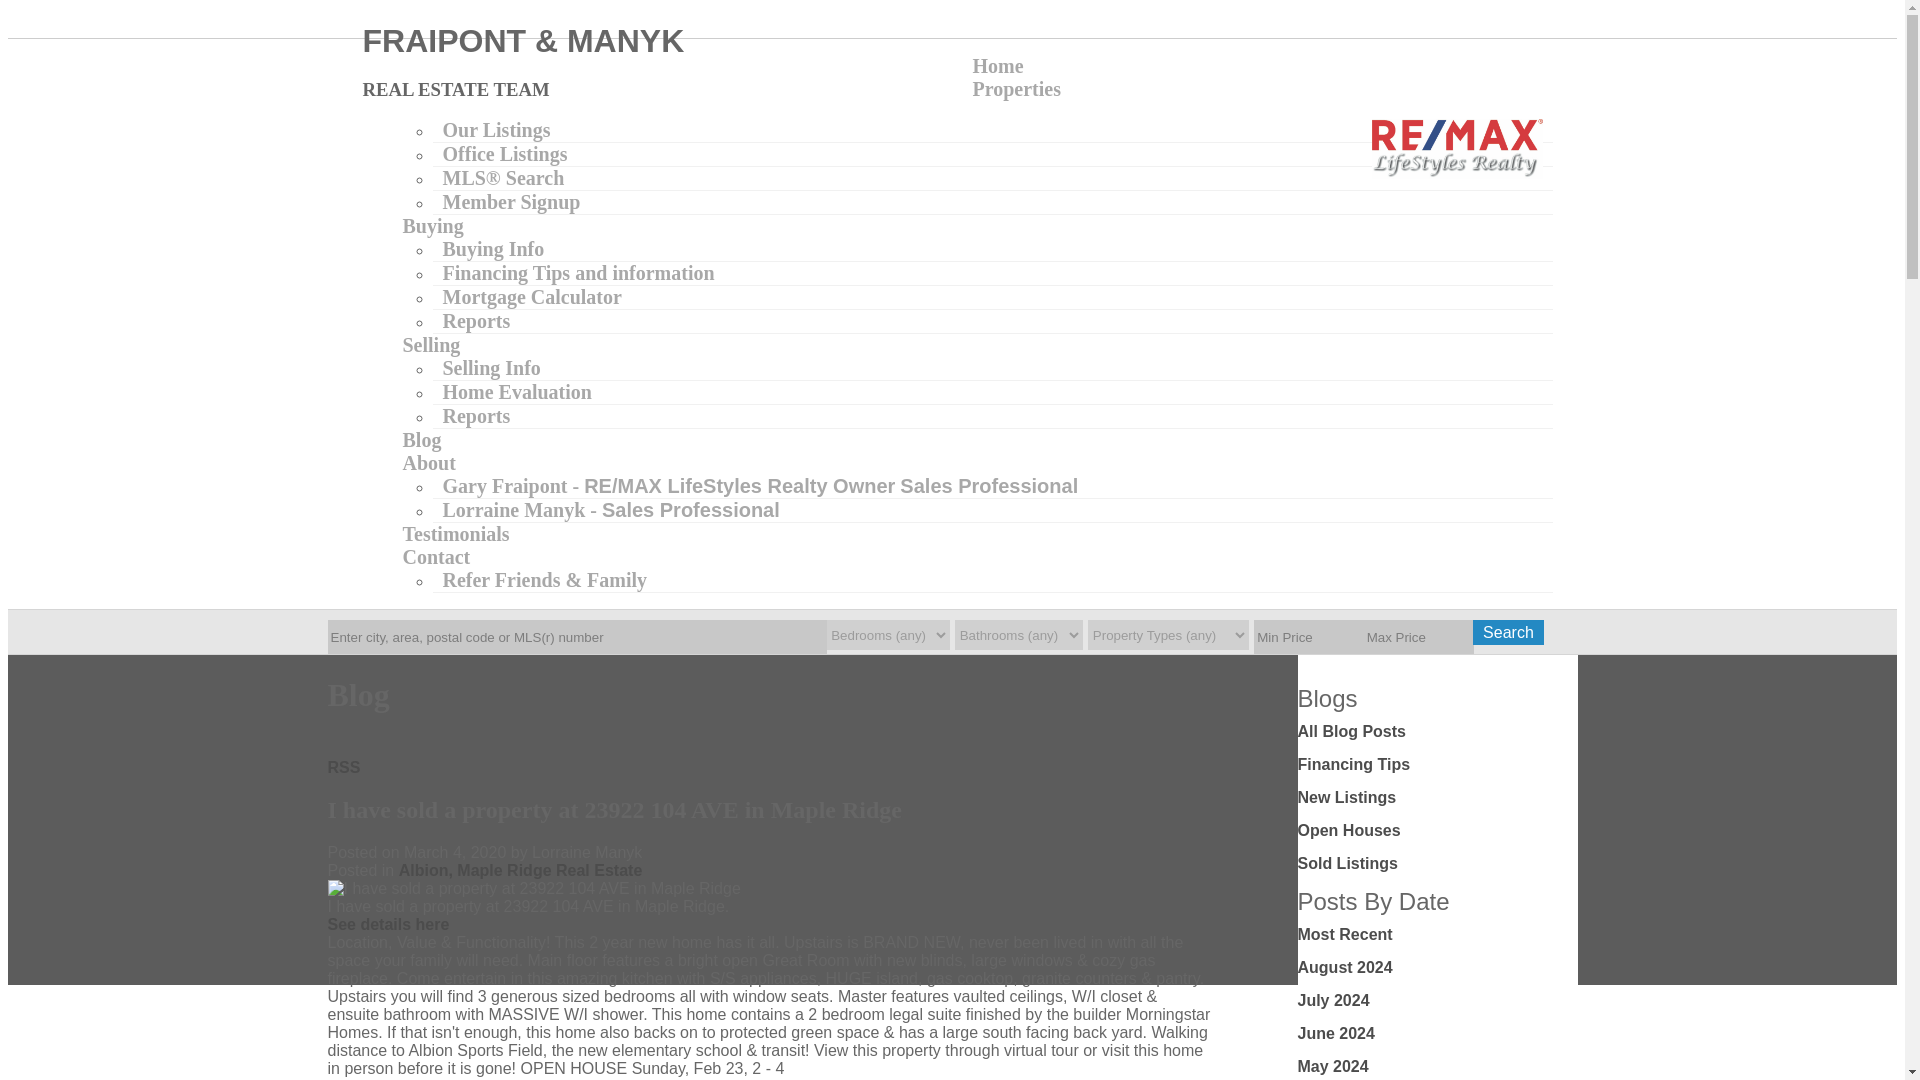 This screenshot has height=1080, width=1920. What do you see at coordinates (388, 924) in the screenshot?
I see `See details here` at bounding box center [388, 924].